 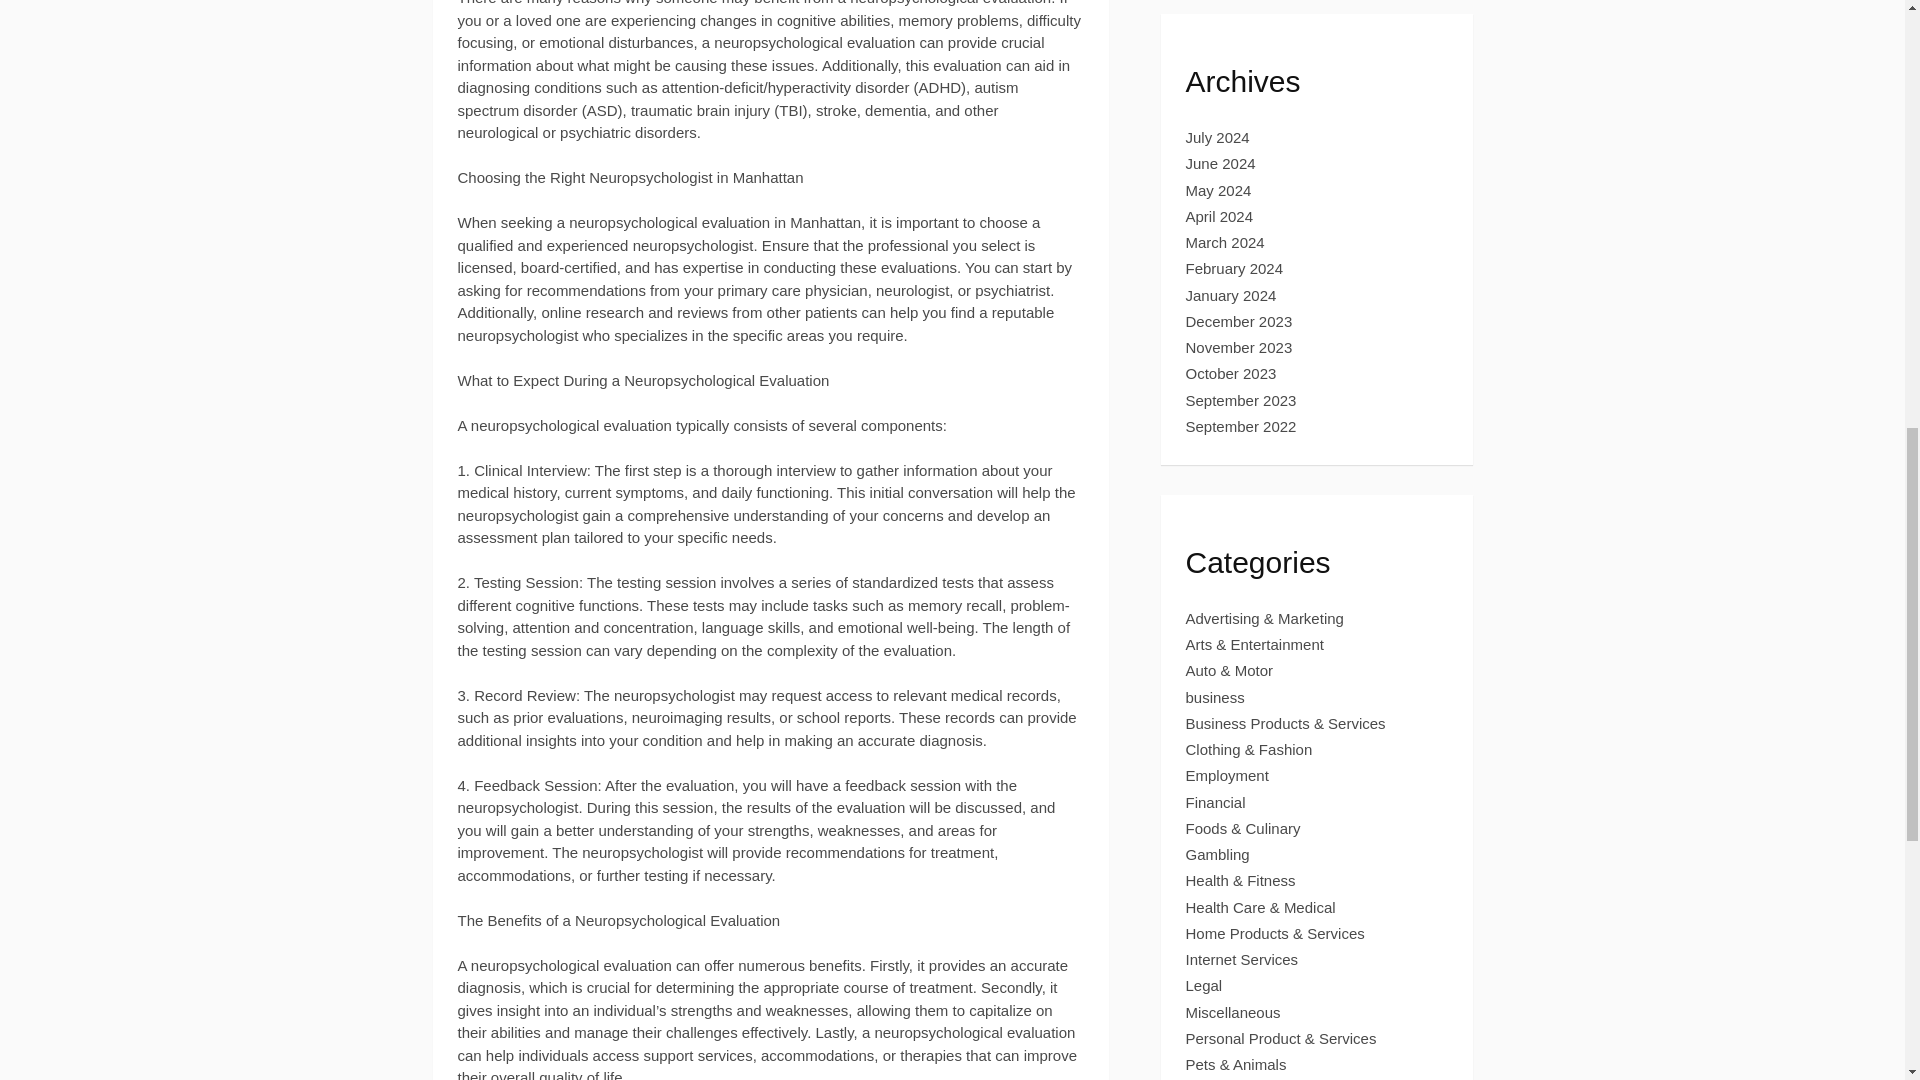 I want to click on September 2023, so click(x=1242, y=400).